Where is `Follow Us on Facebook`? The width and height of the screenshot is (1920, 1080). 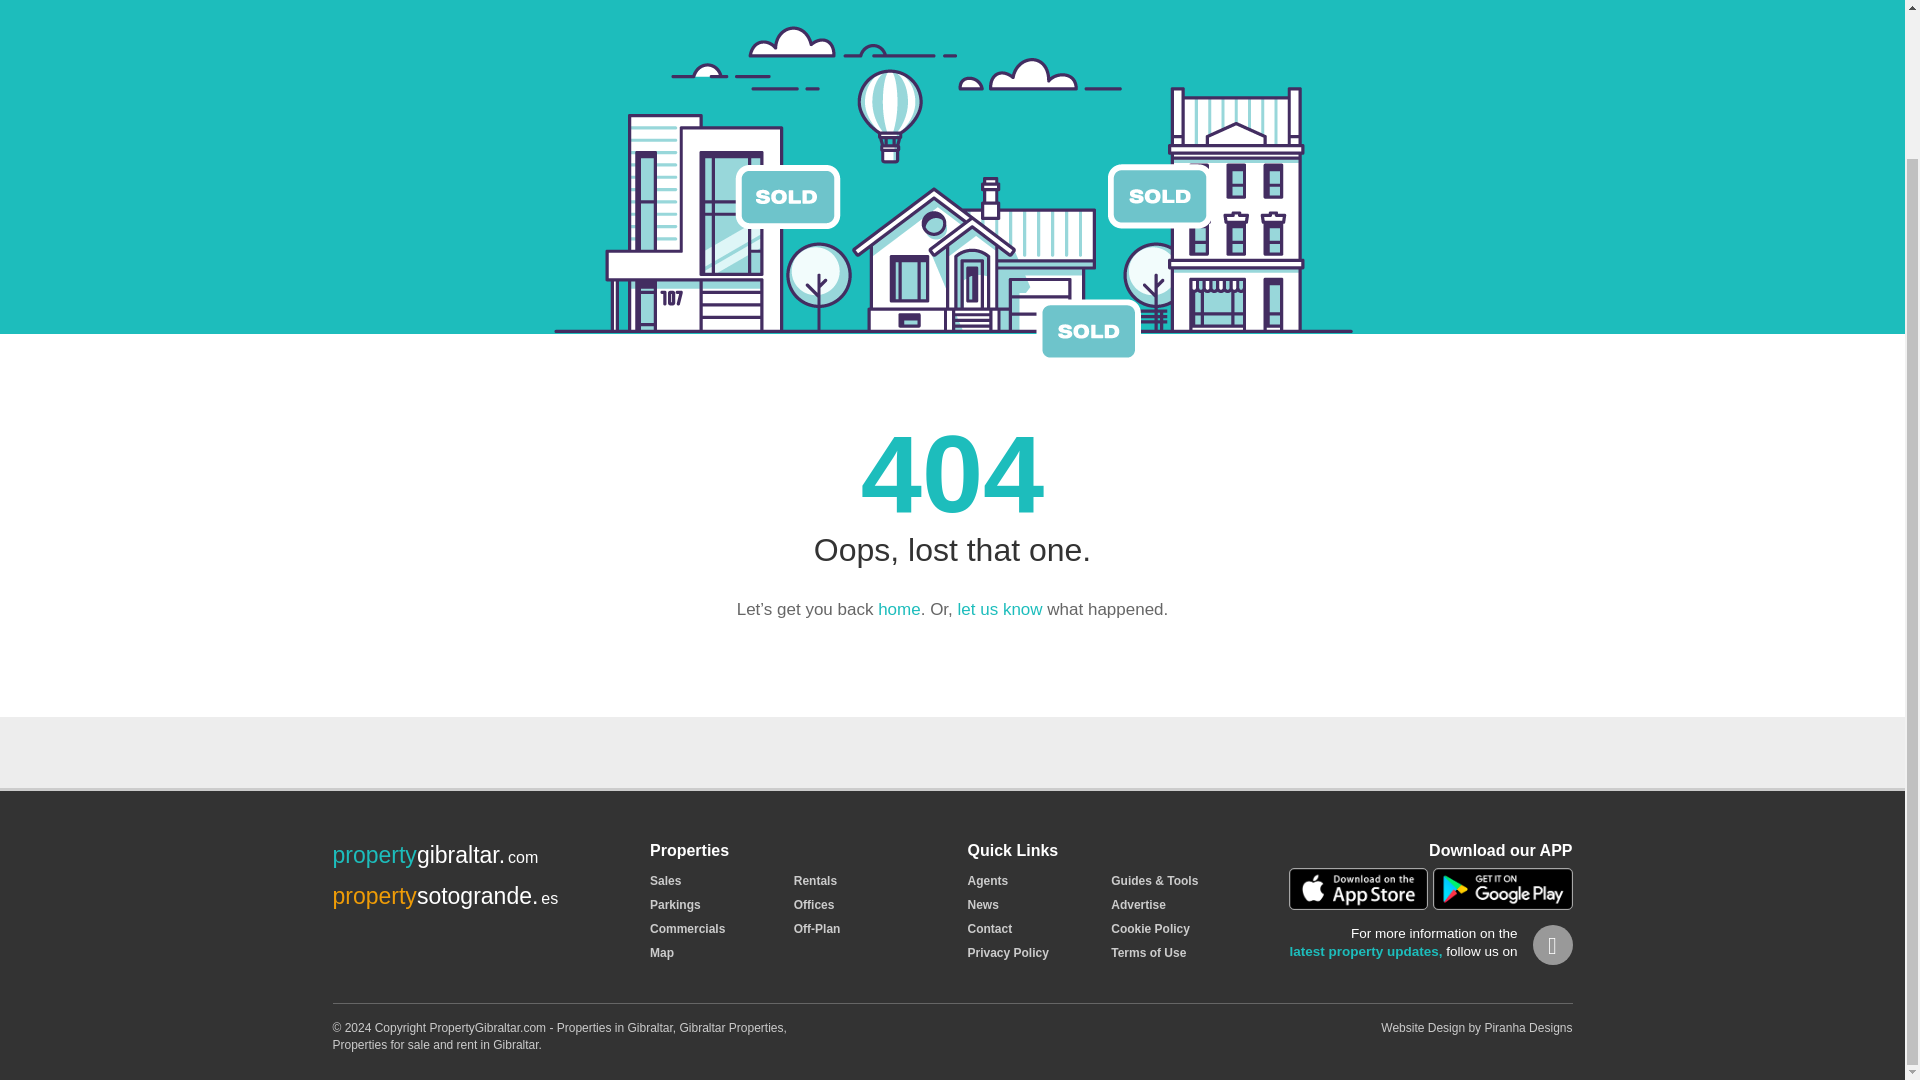 Follow Us on Facebook is located at coordinates (1552, 944).